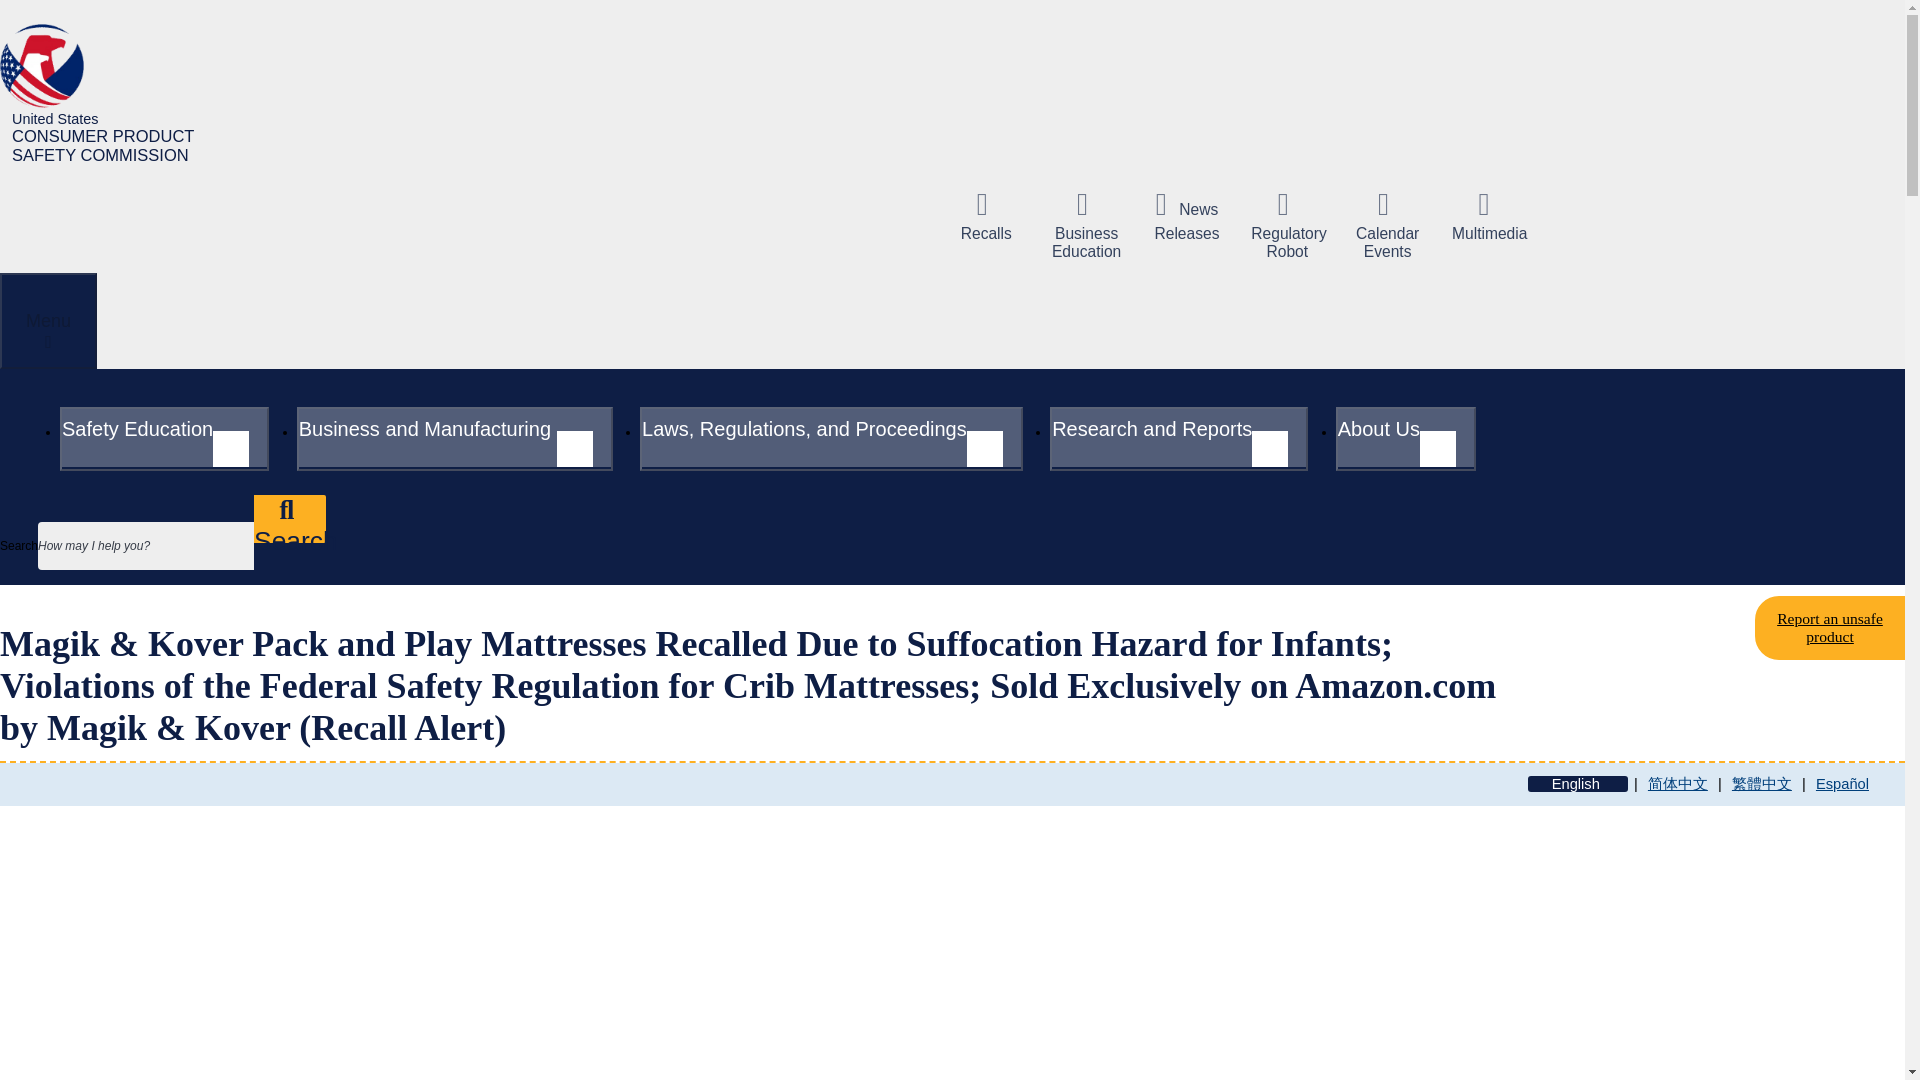 The width and height of the screenshot is (1920, 1080). I want to click on Laws, Regulations, and Proceedings, so click(108, 94).